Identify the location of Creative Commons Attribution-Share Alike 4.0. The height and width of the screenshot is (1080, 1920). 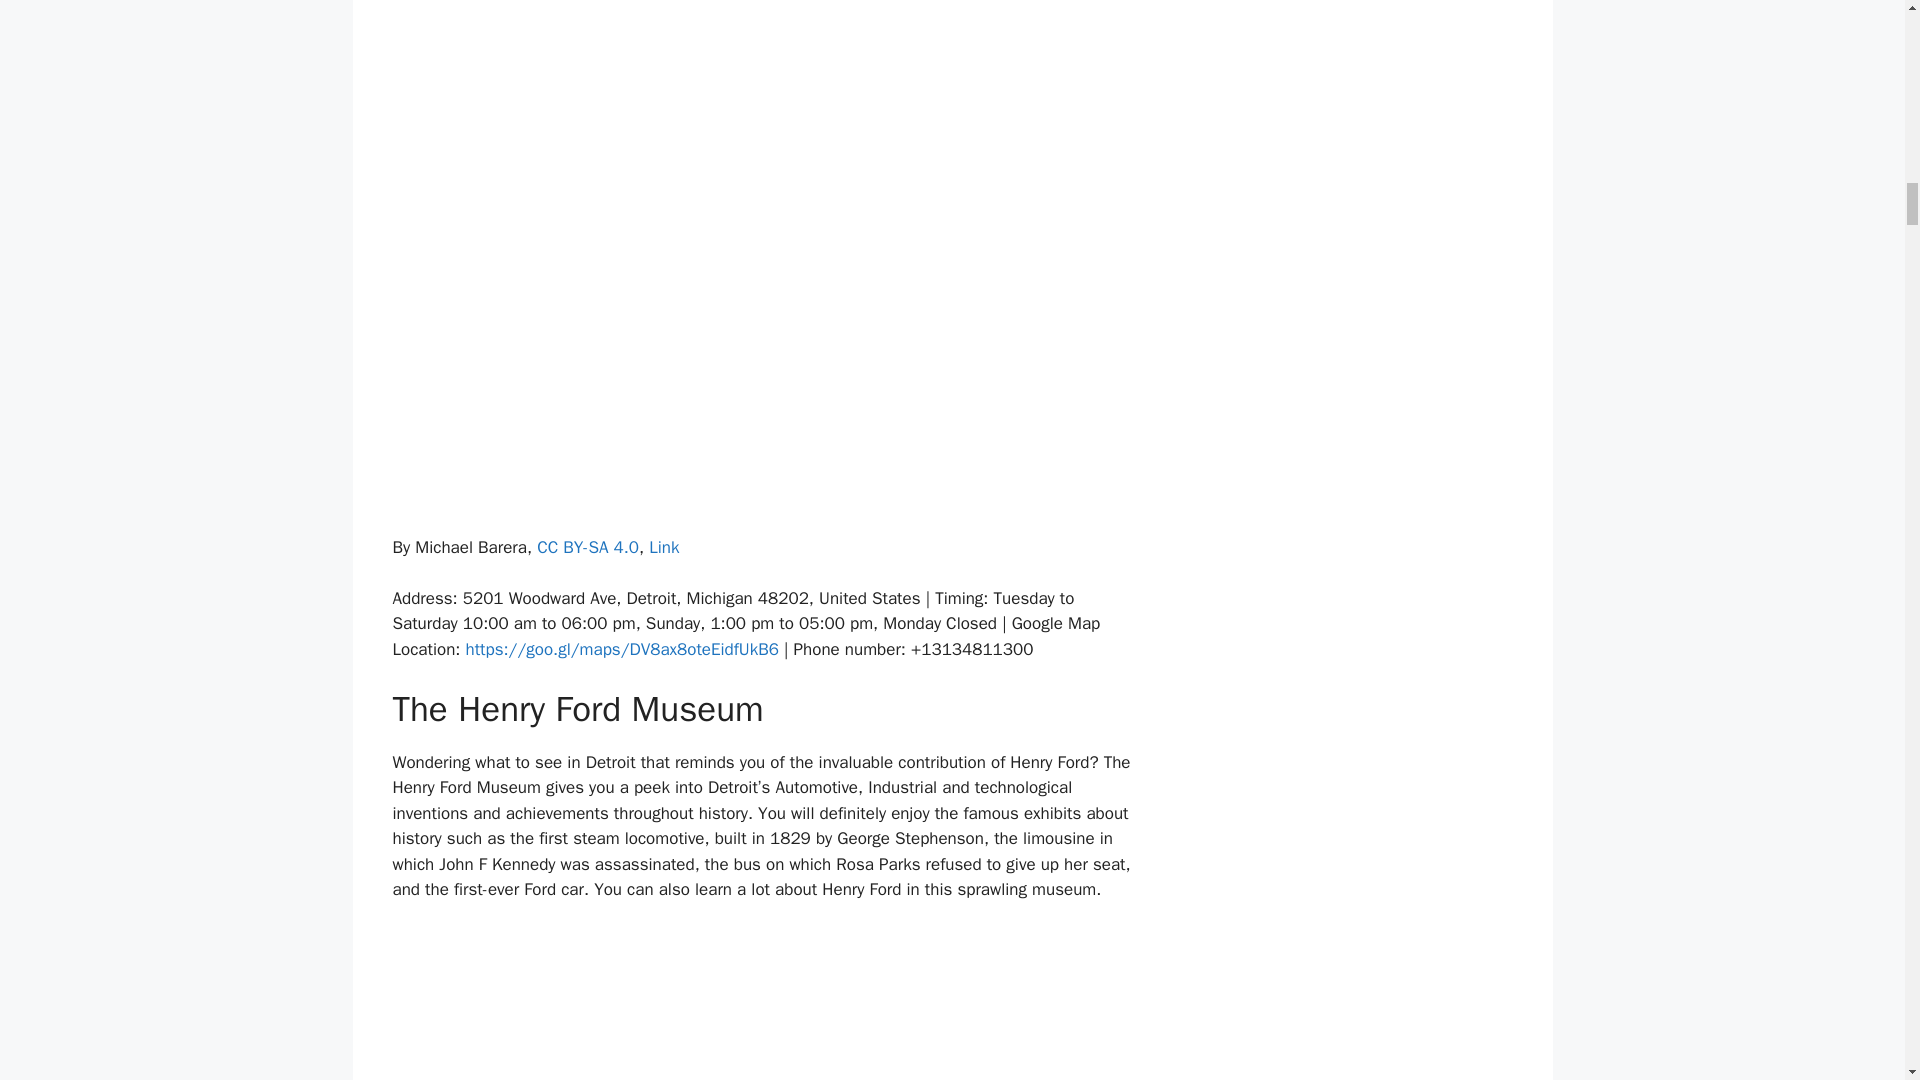
(588, 547).